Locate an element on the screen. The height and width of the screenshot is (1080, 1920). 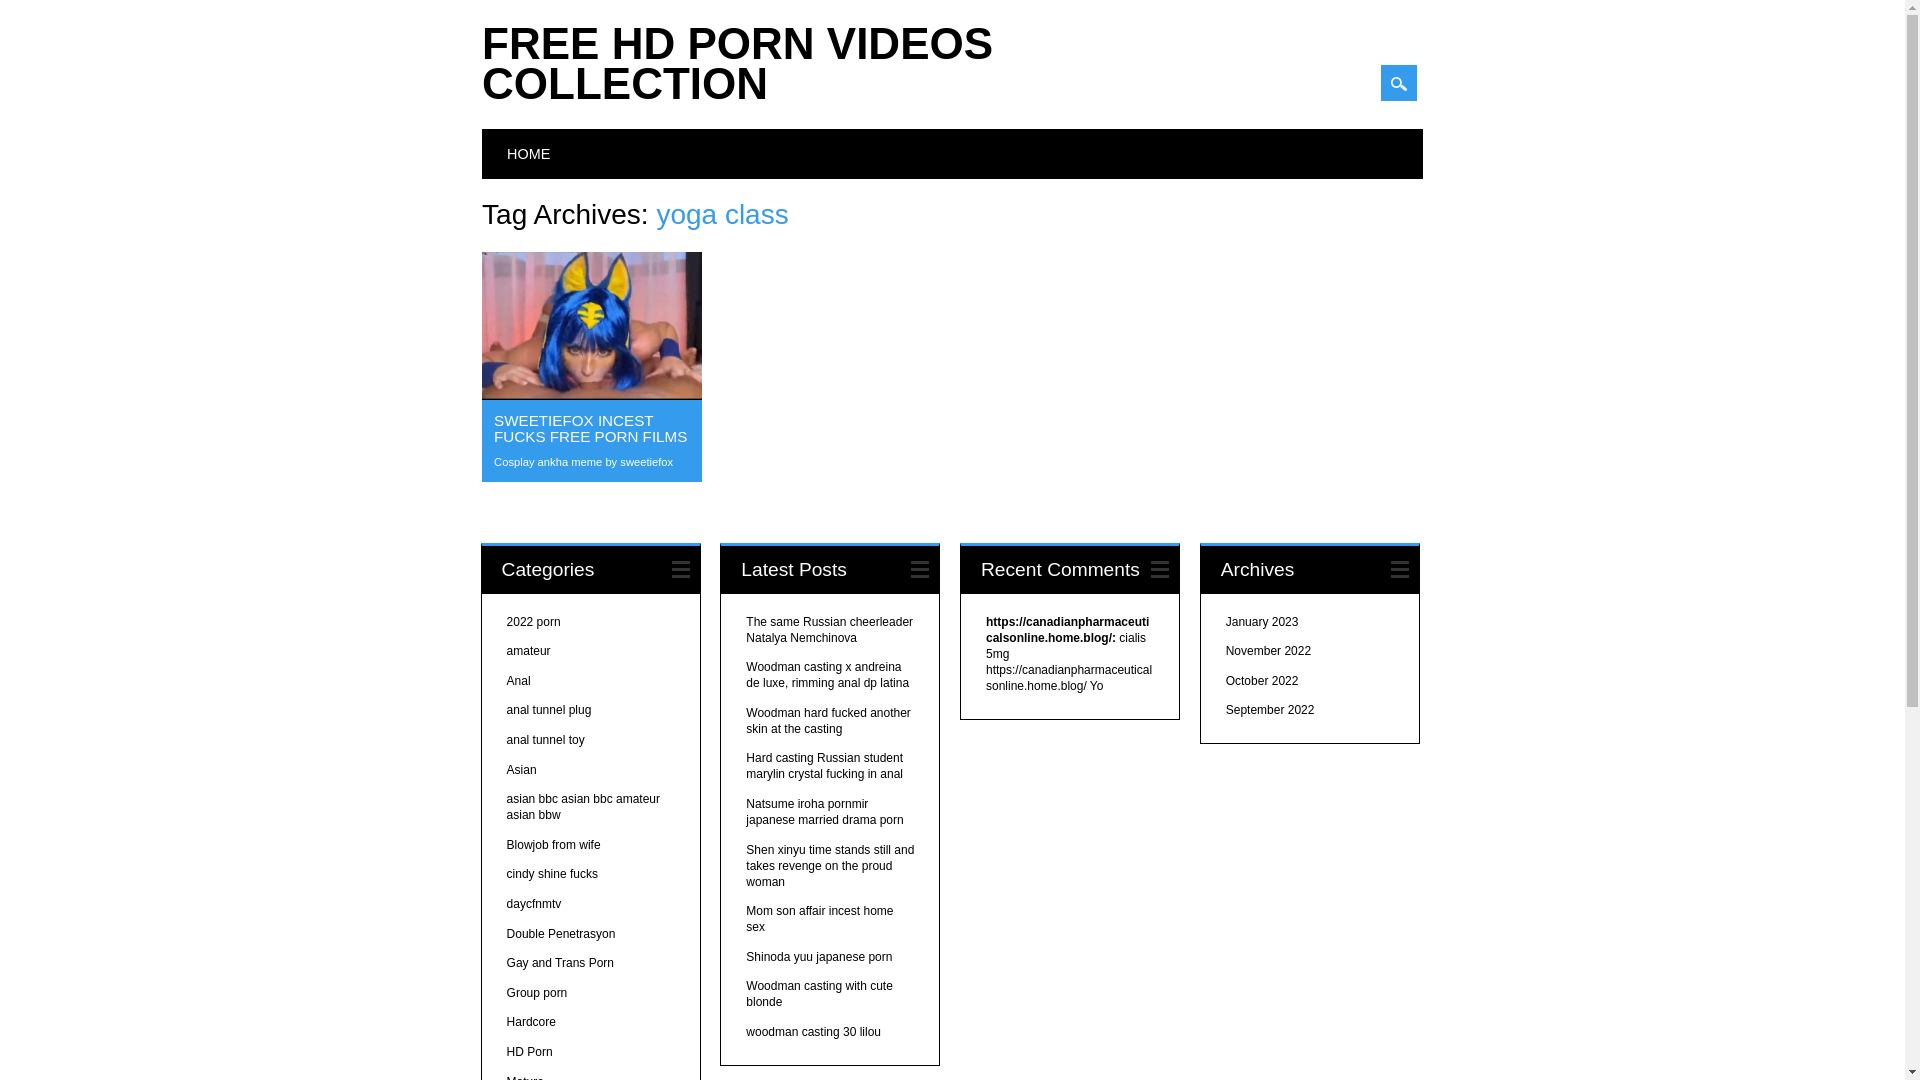
anal tunnel plug is located at coordinates (548, 710).